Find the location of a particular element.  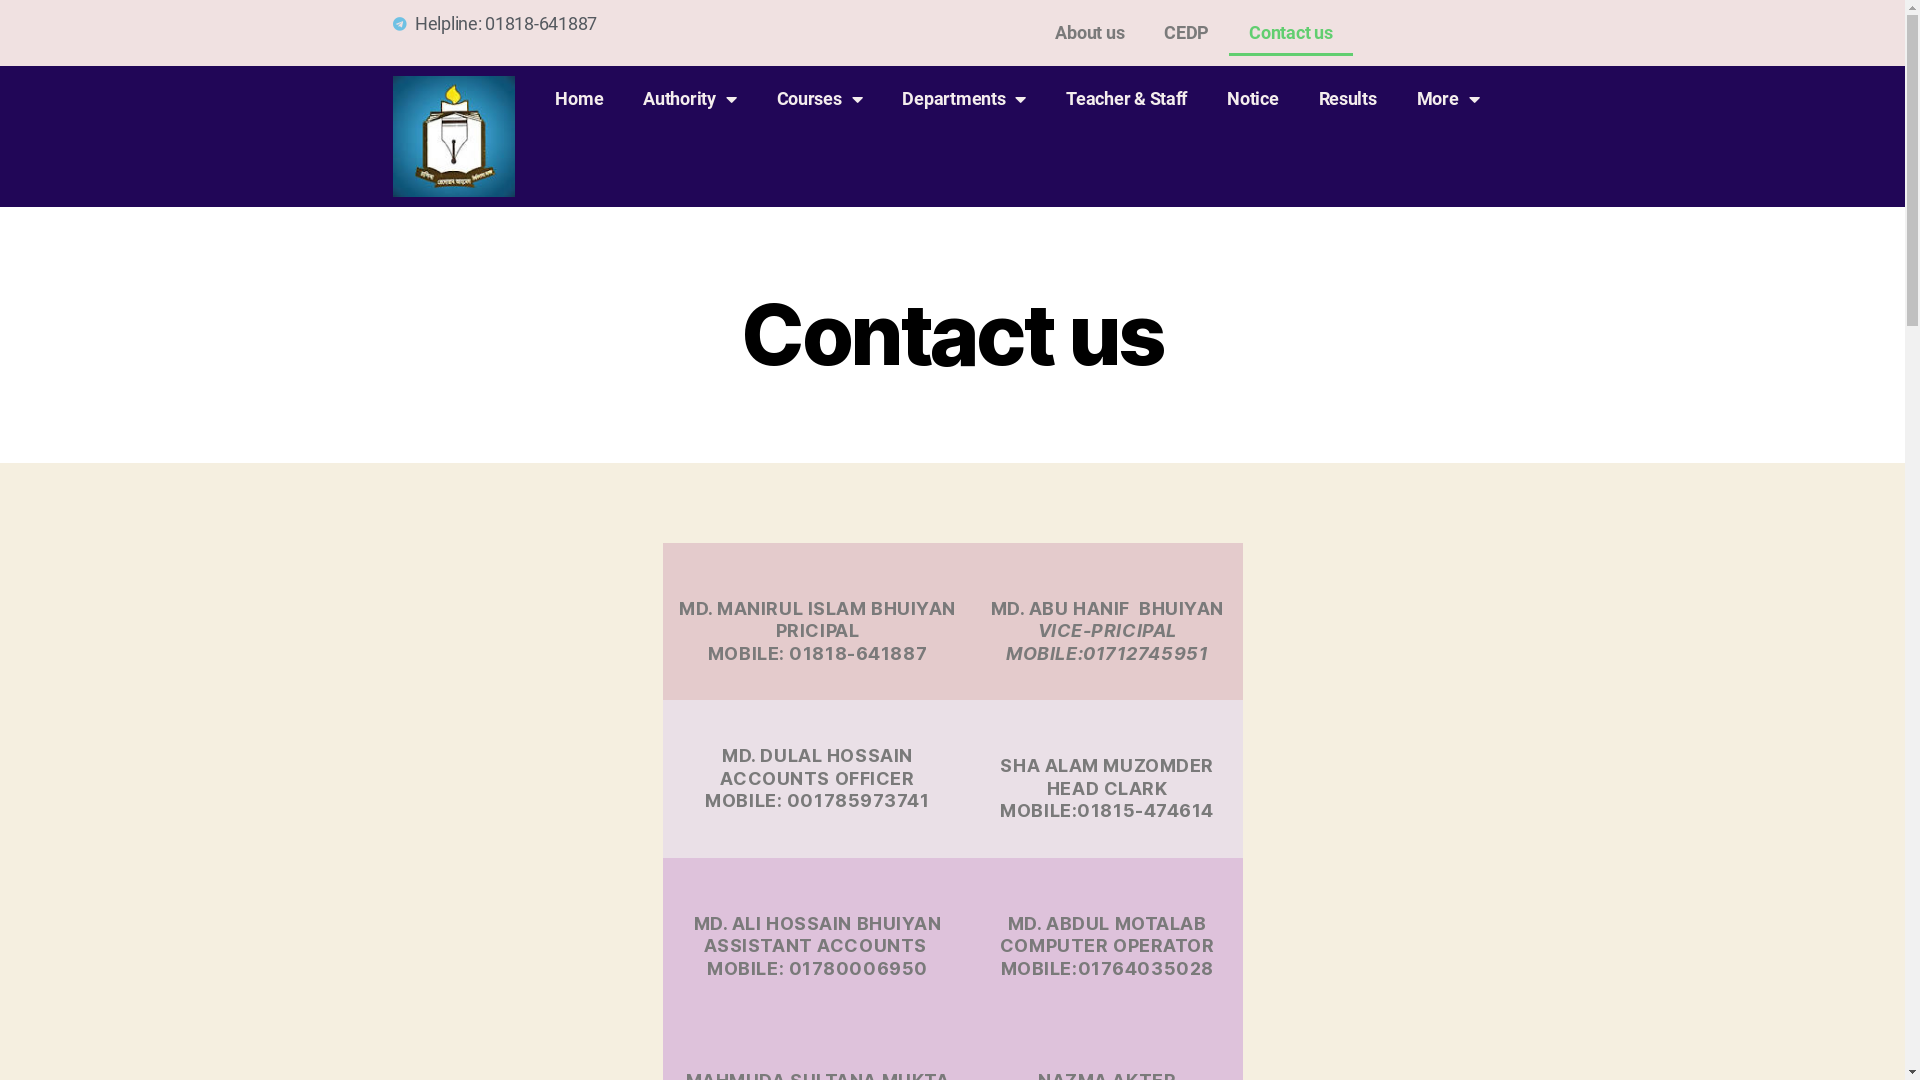

About us is located at coordinates (1090, 33).